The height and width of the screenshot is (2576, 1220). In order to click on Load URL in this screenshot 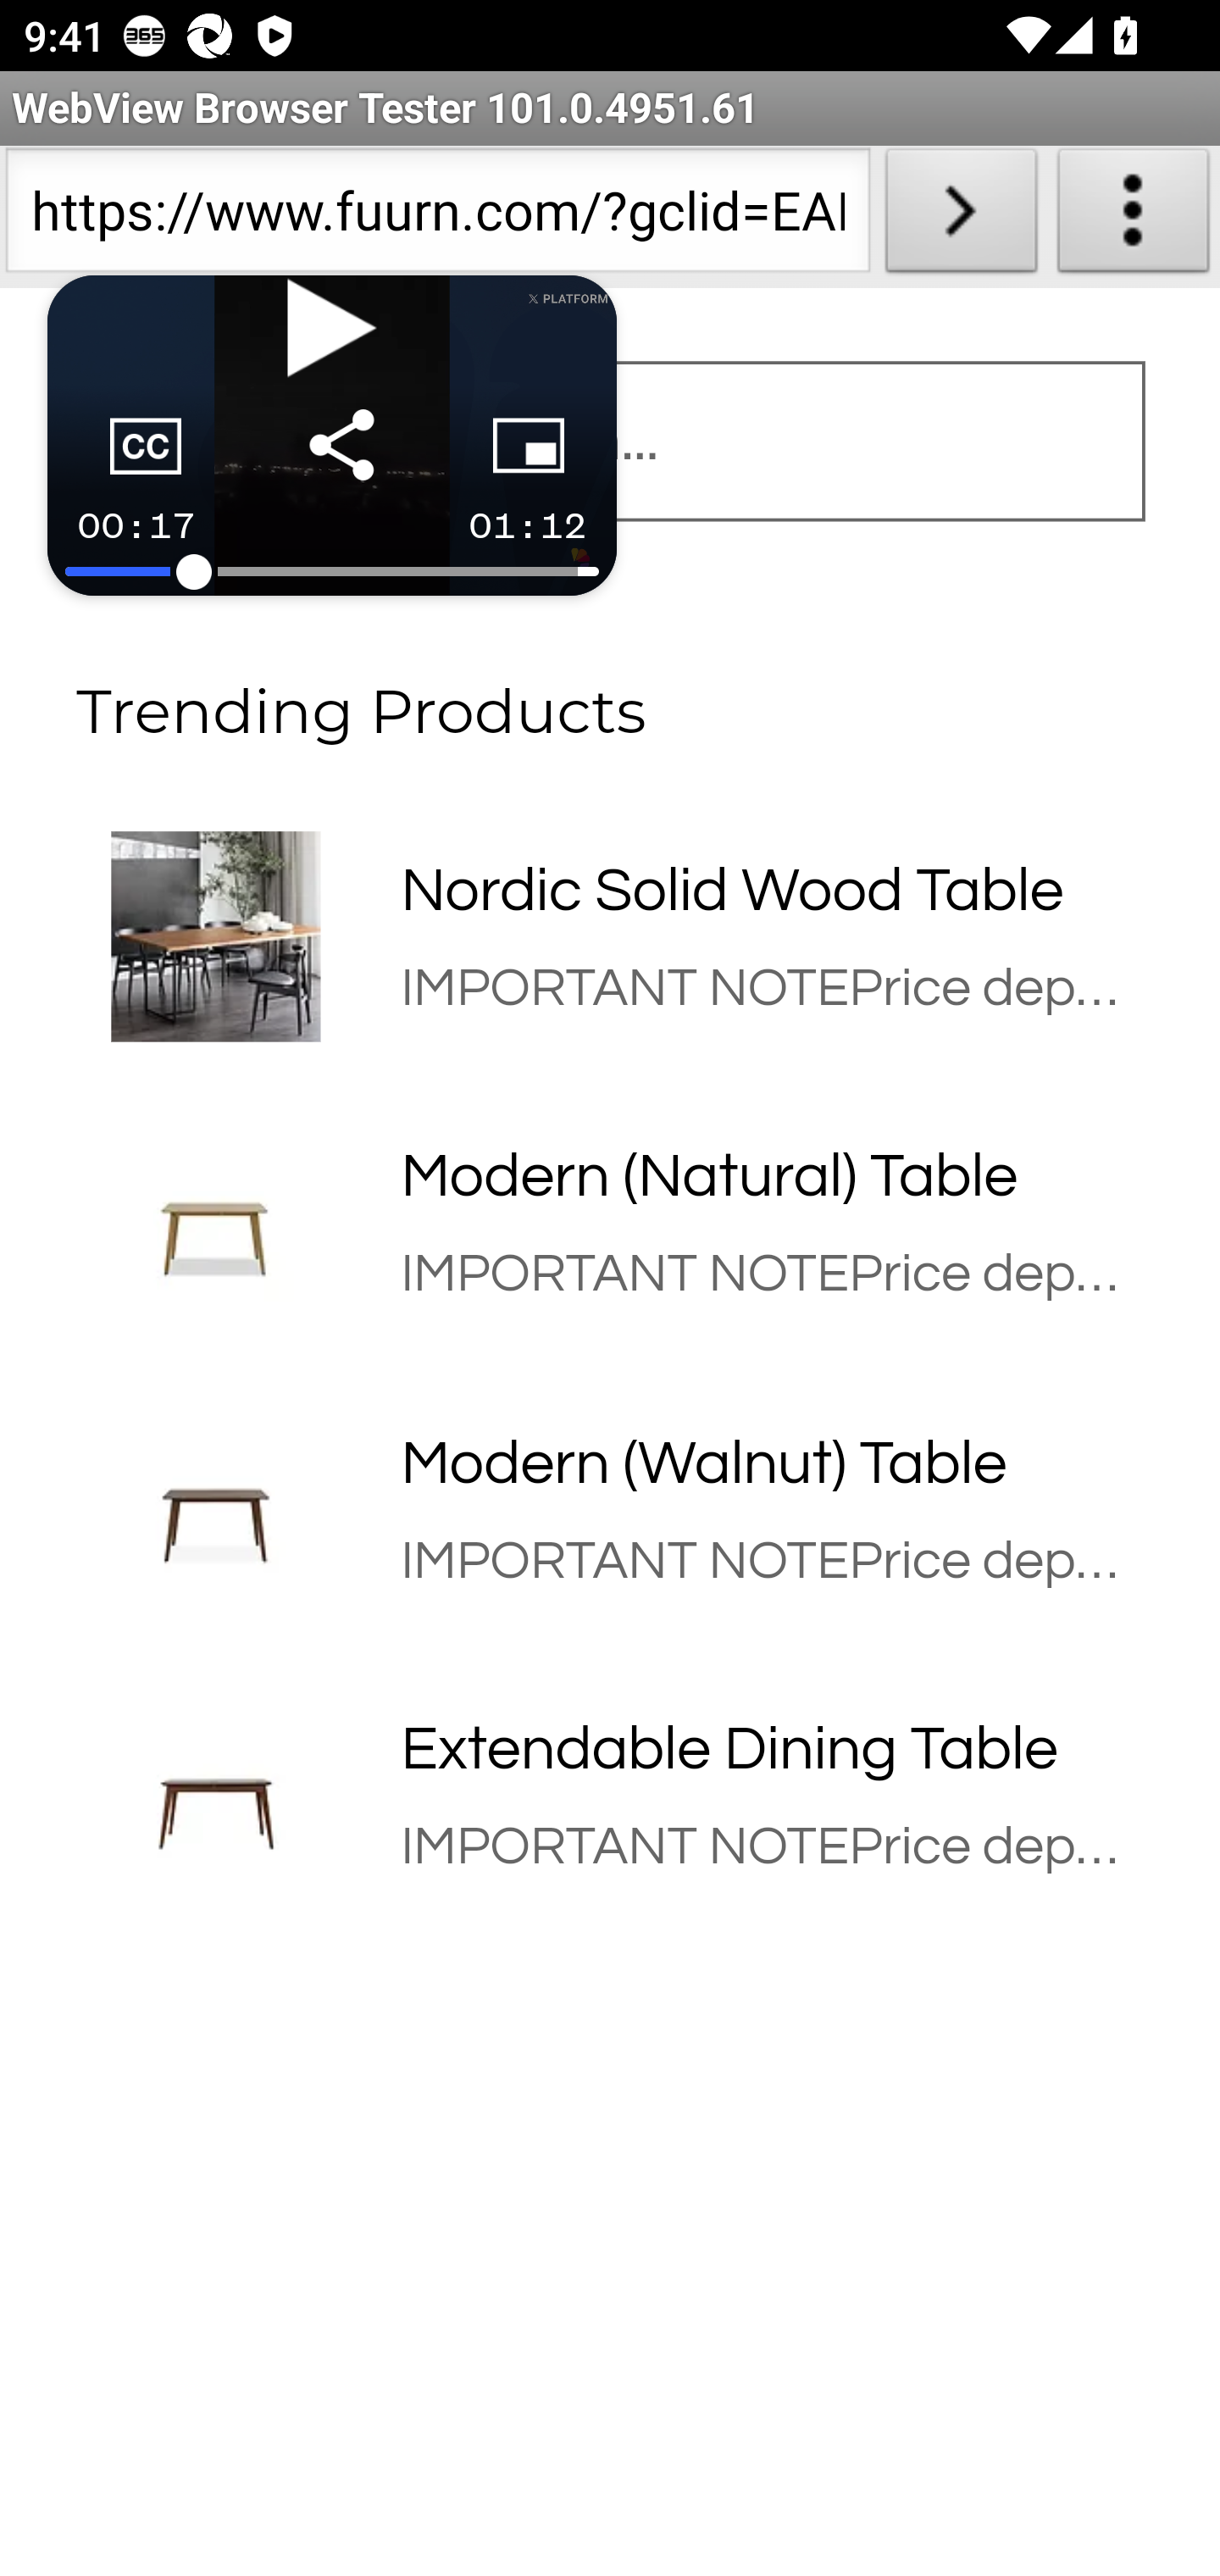, I will do `click(961, 217)`.